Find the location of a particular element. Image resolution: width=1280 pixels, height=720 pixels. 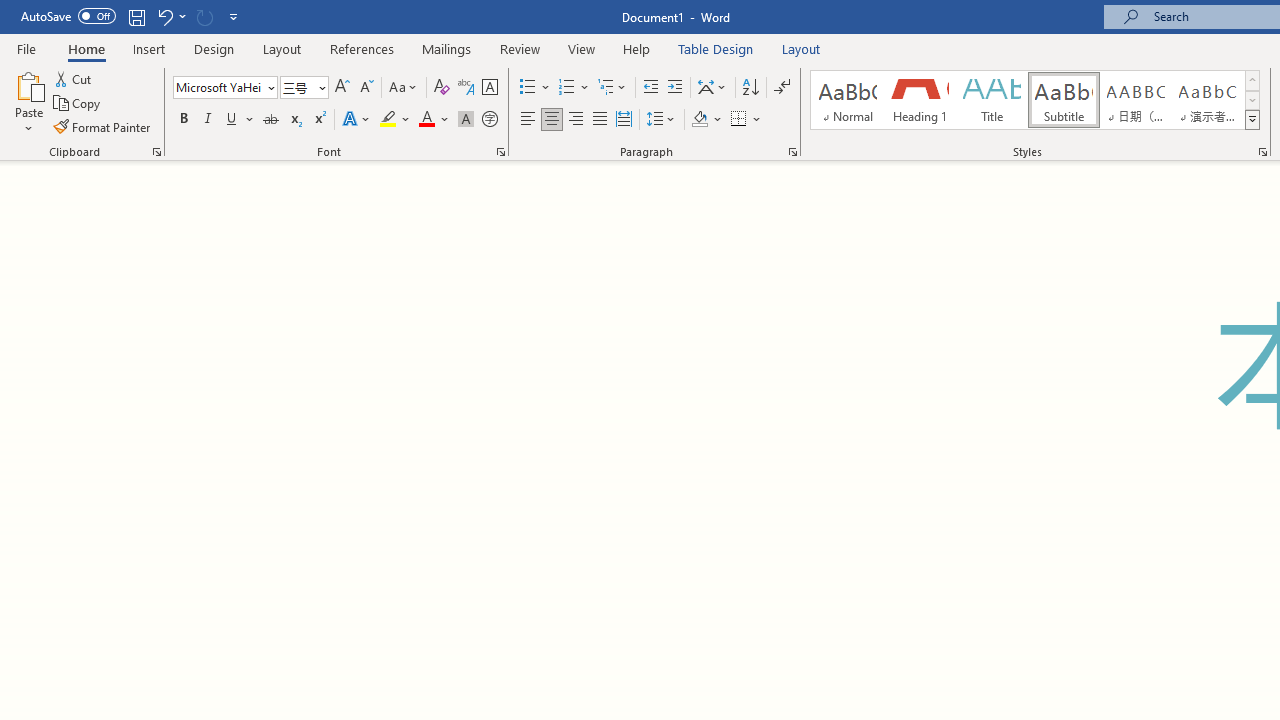

Enclose Characters... is located at coordinates (489, 120).